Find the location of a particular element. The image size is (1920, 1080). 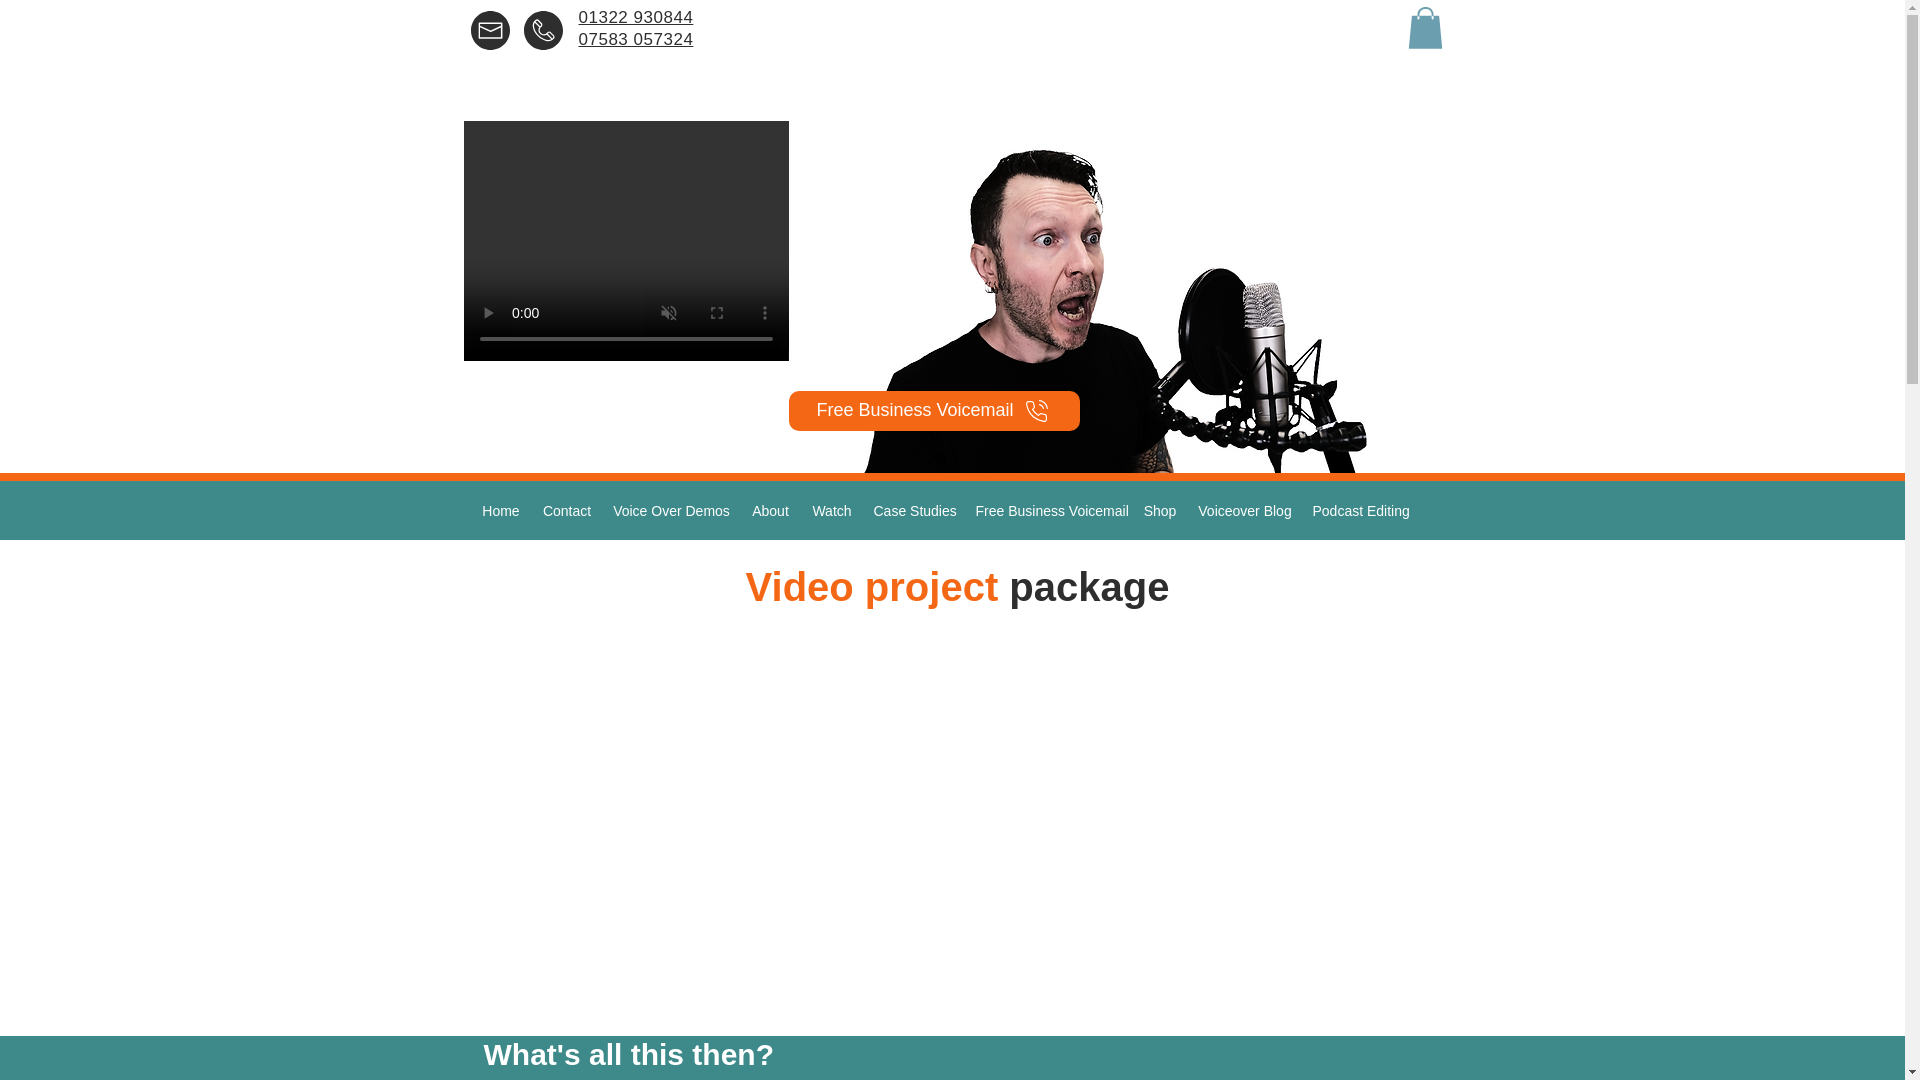

Watch is located at coordinates (831, 510).